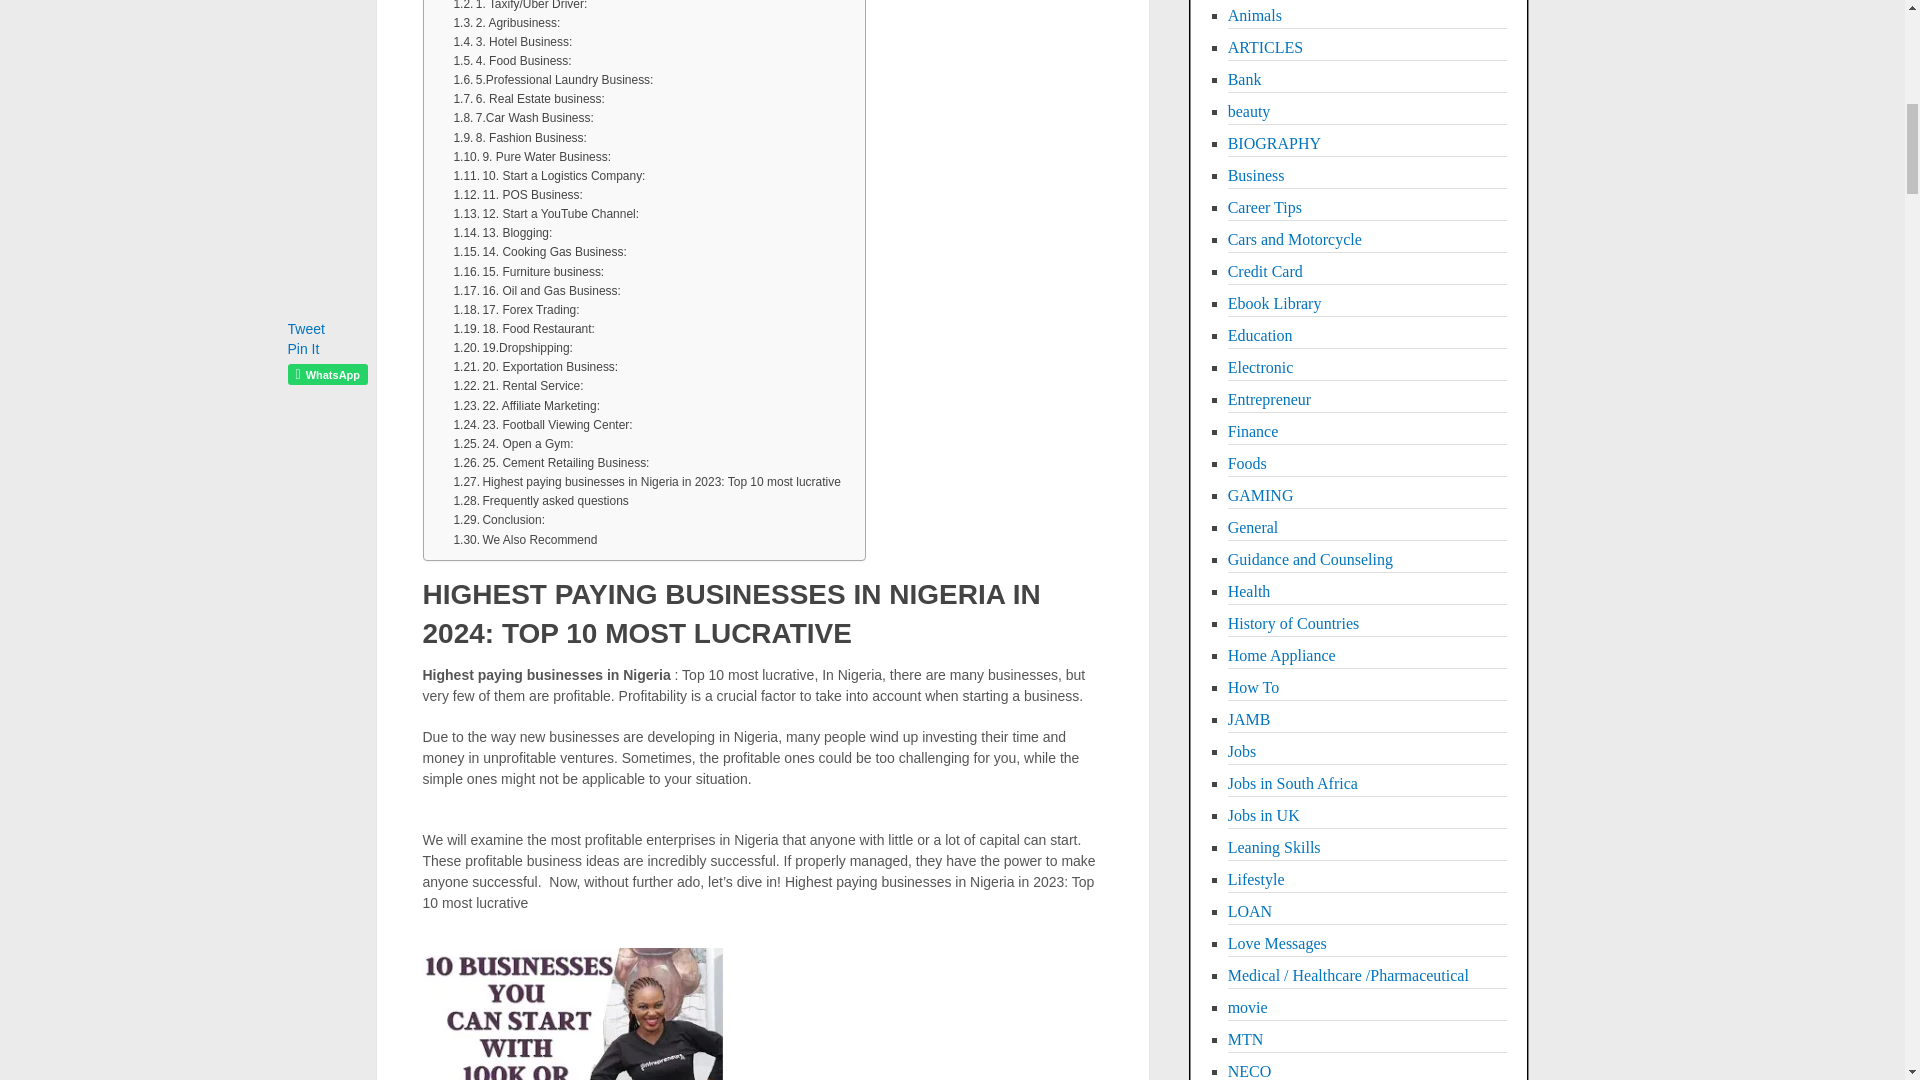 This screenshot has width=1920, height=1080. What do you see at coordinates (512, 61) in the screenshot?
I see `4. Food Business:` at bounding box center [512, 61].